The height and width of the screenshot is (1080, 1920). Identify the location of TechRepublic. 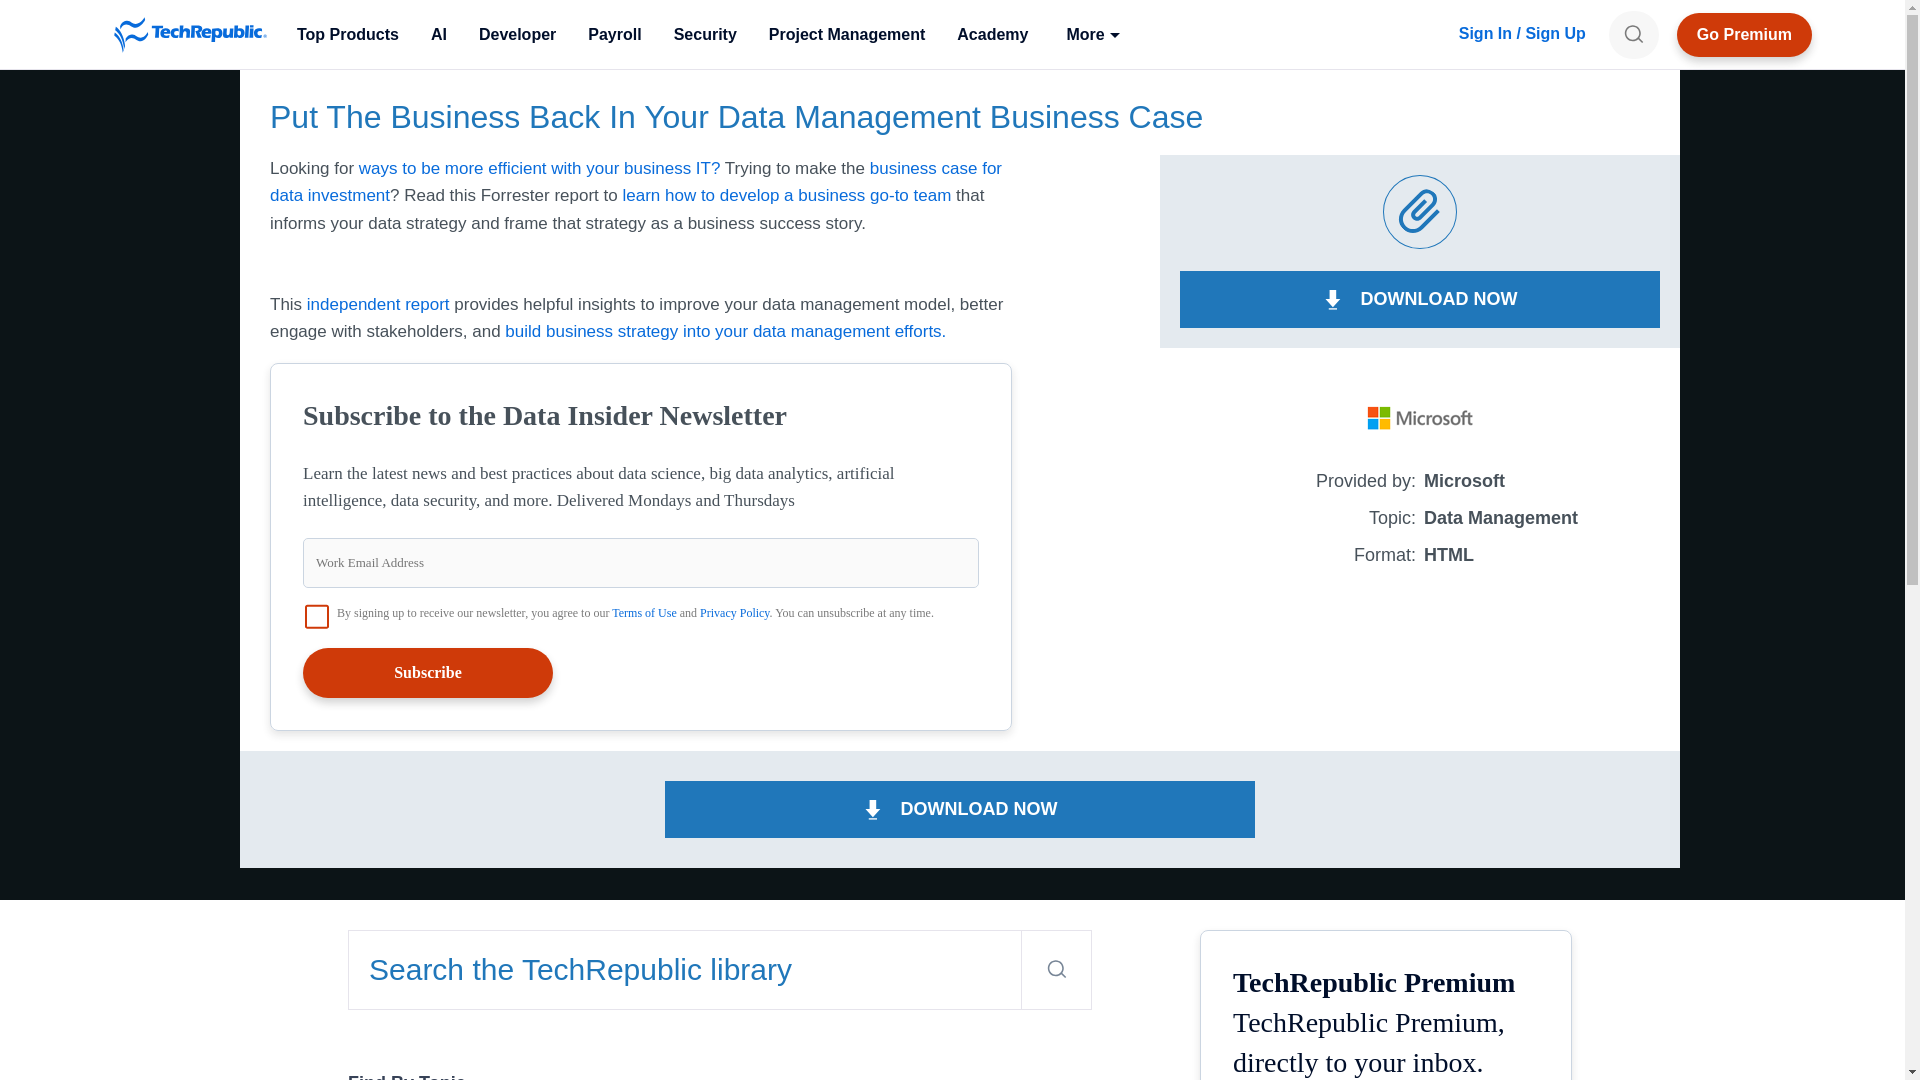
(190, 34).